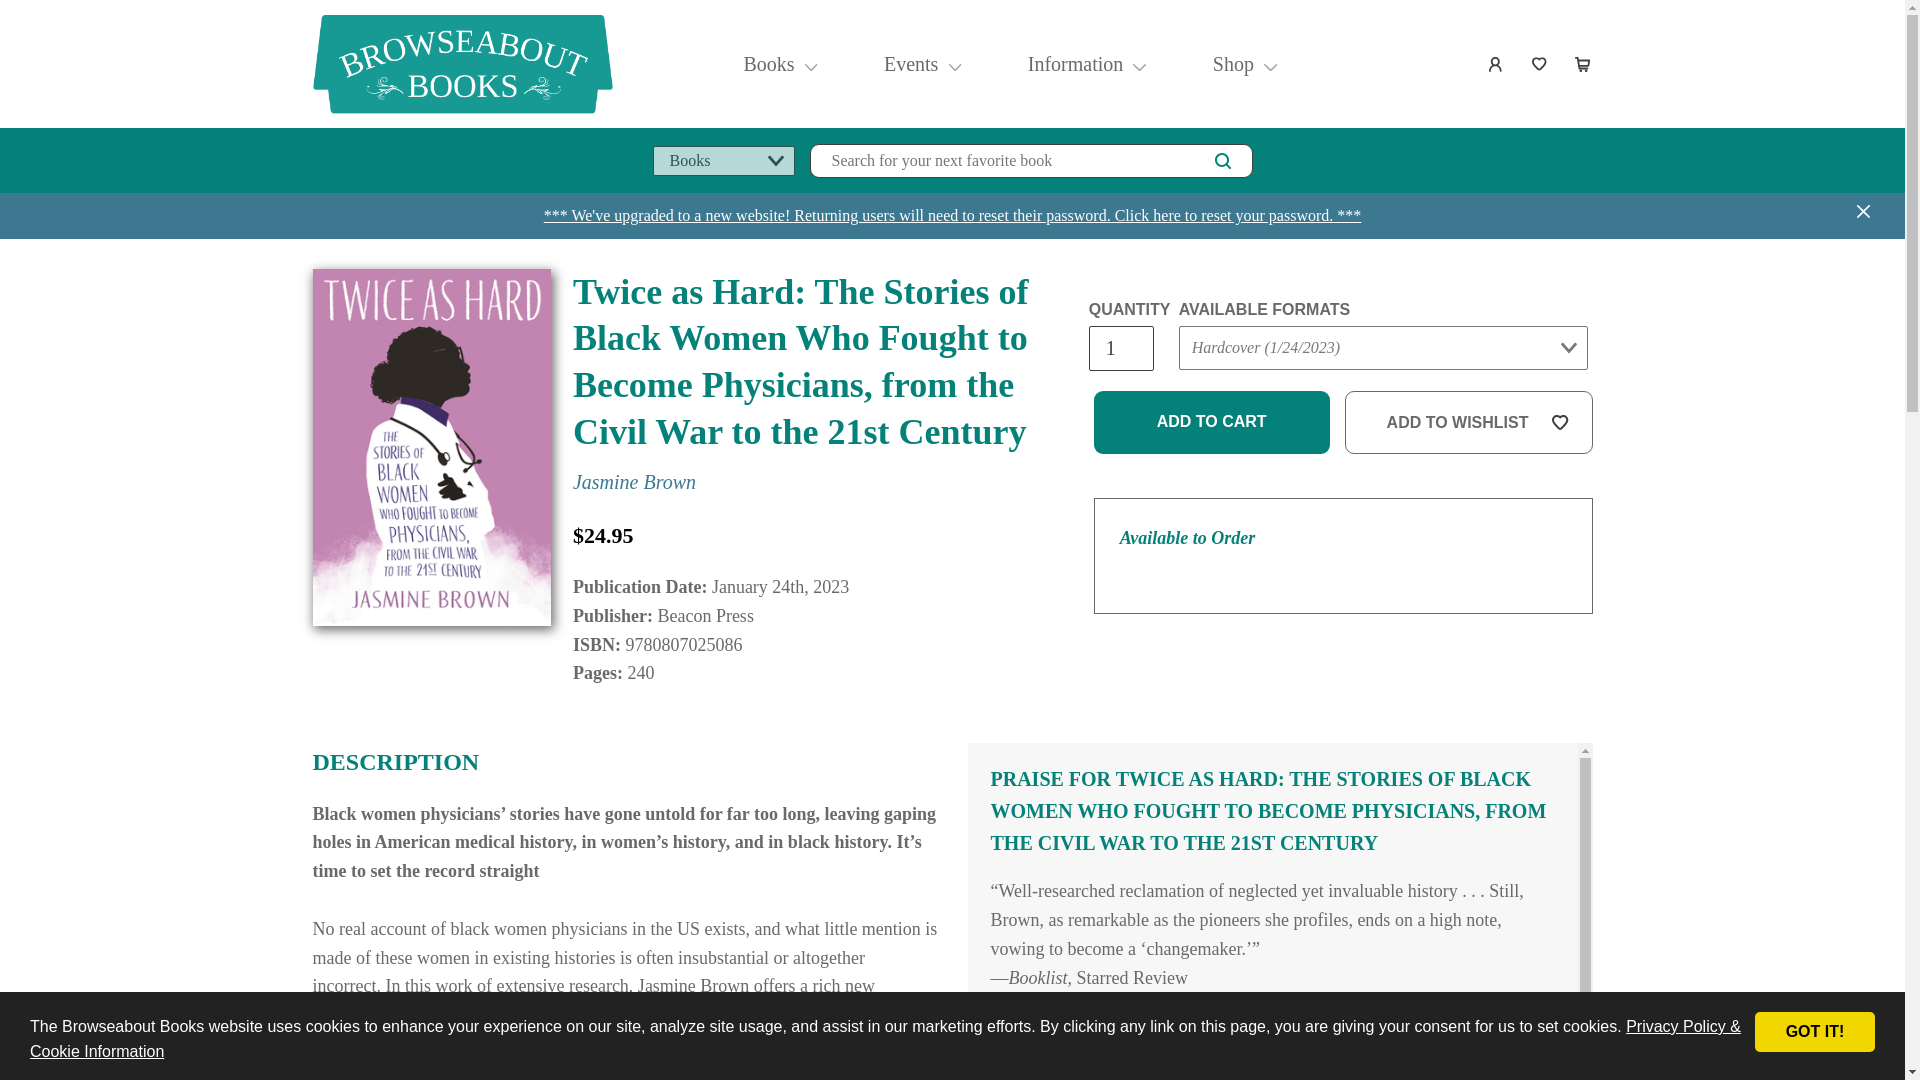 The height and width of the screenshot is (1080, 1920). I want to click on EVENTS SUB-NAVIGATION, so click(954, 63).